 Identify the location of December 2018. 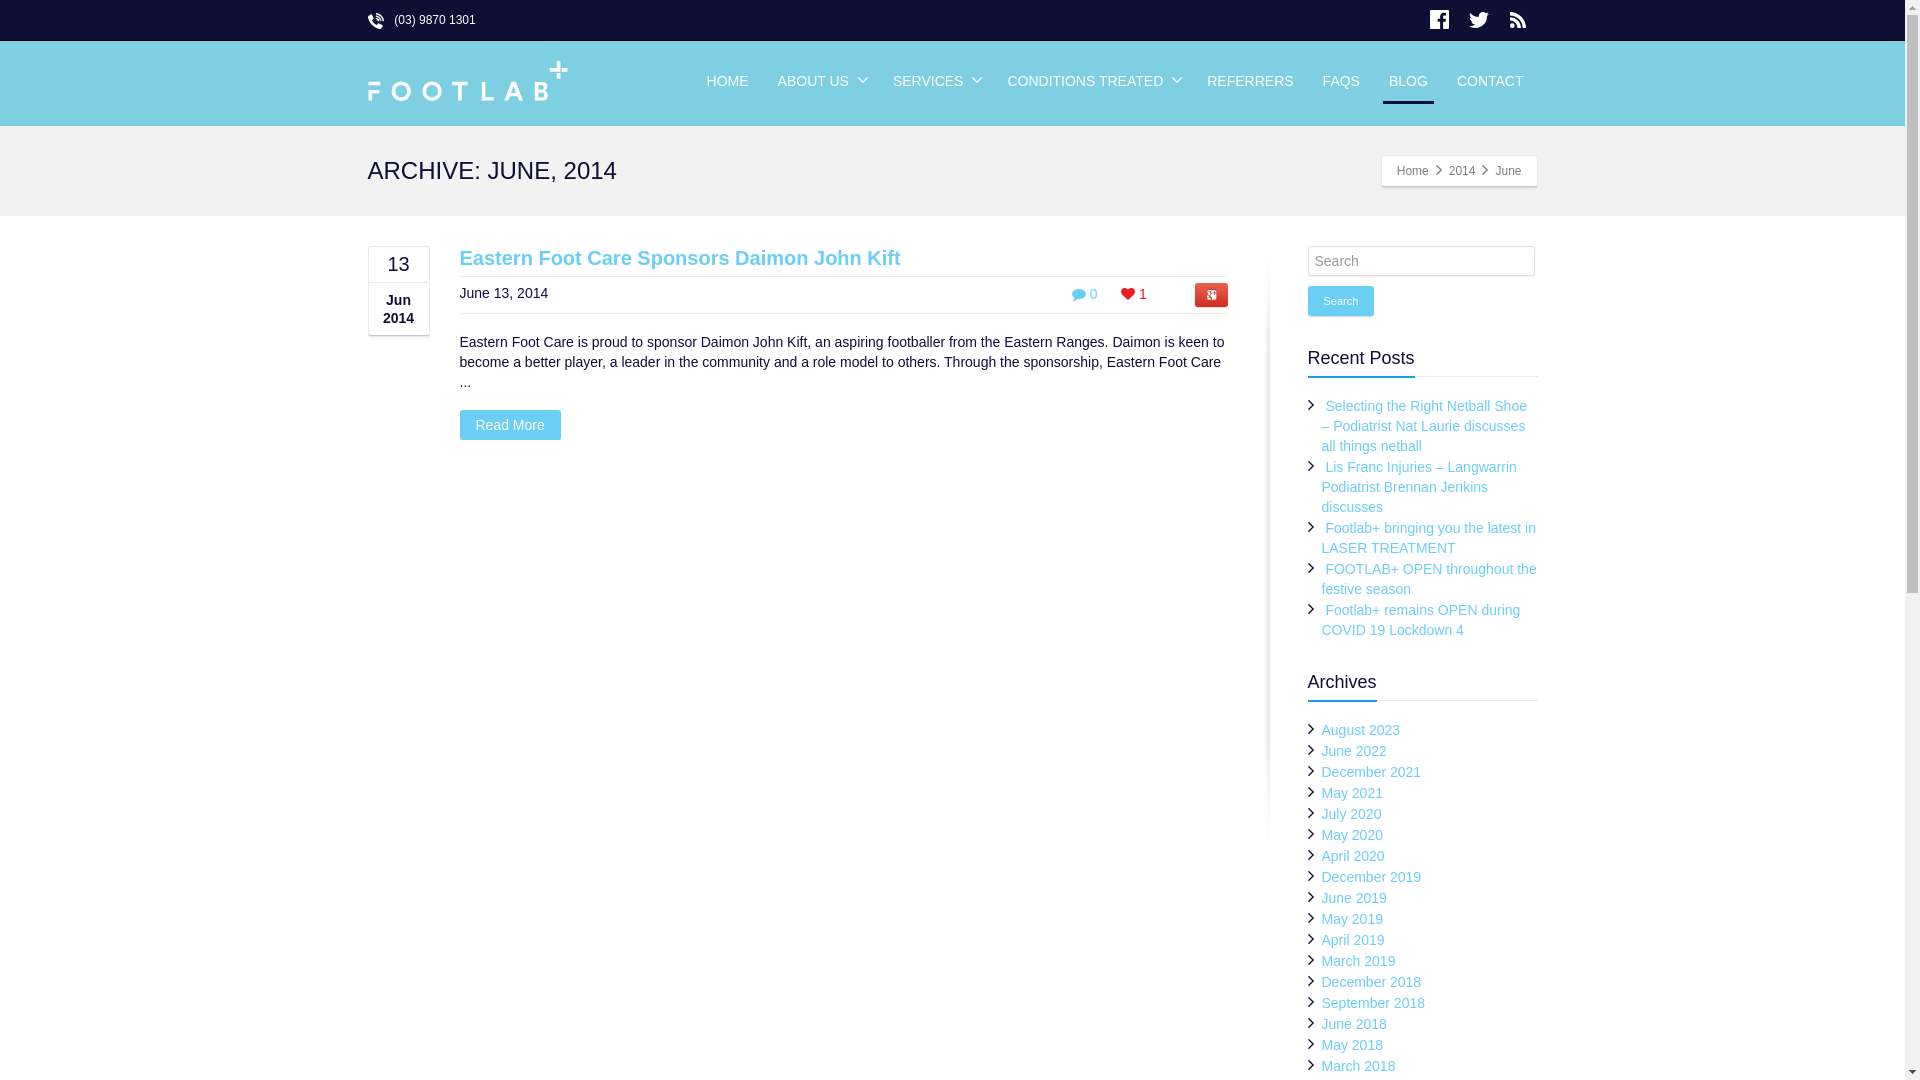
(1372, 982).